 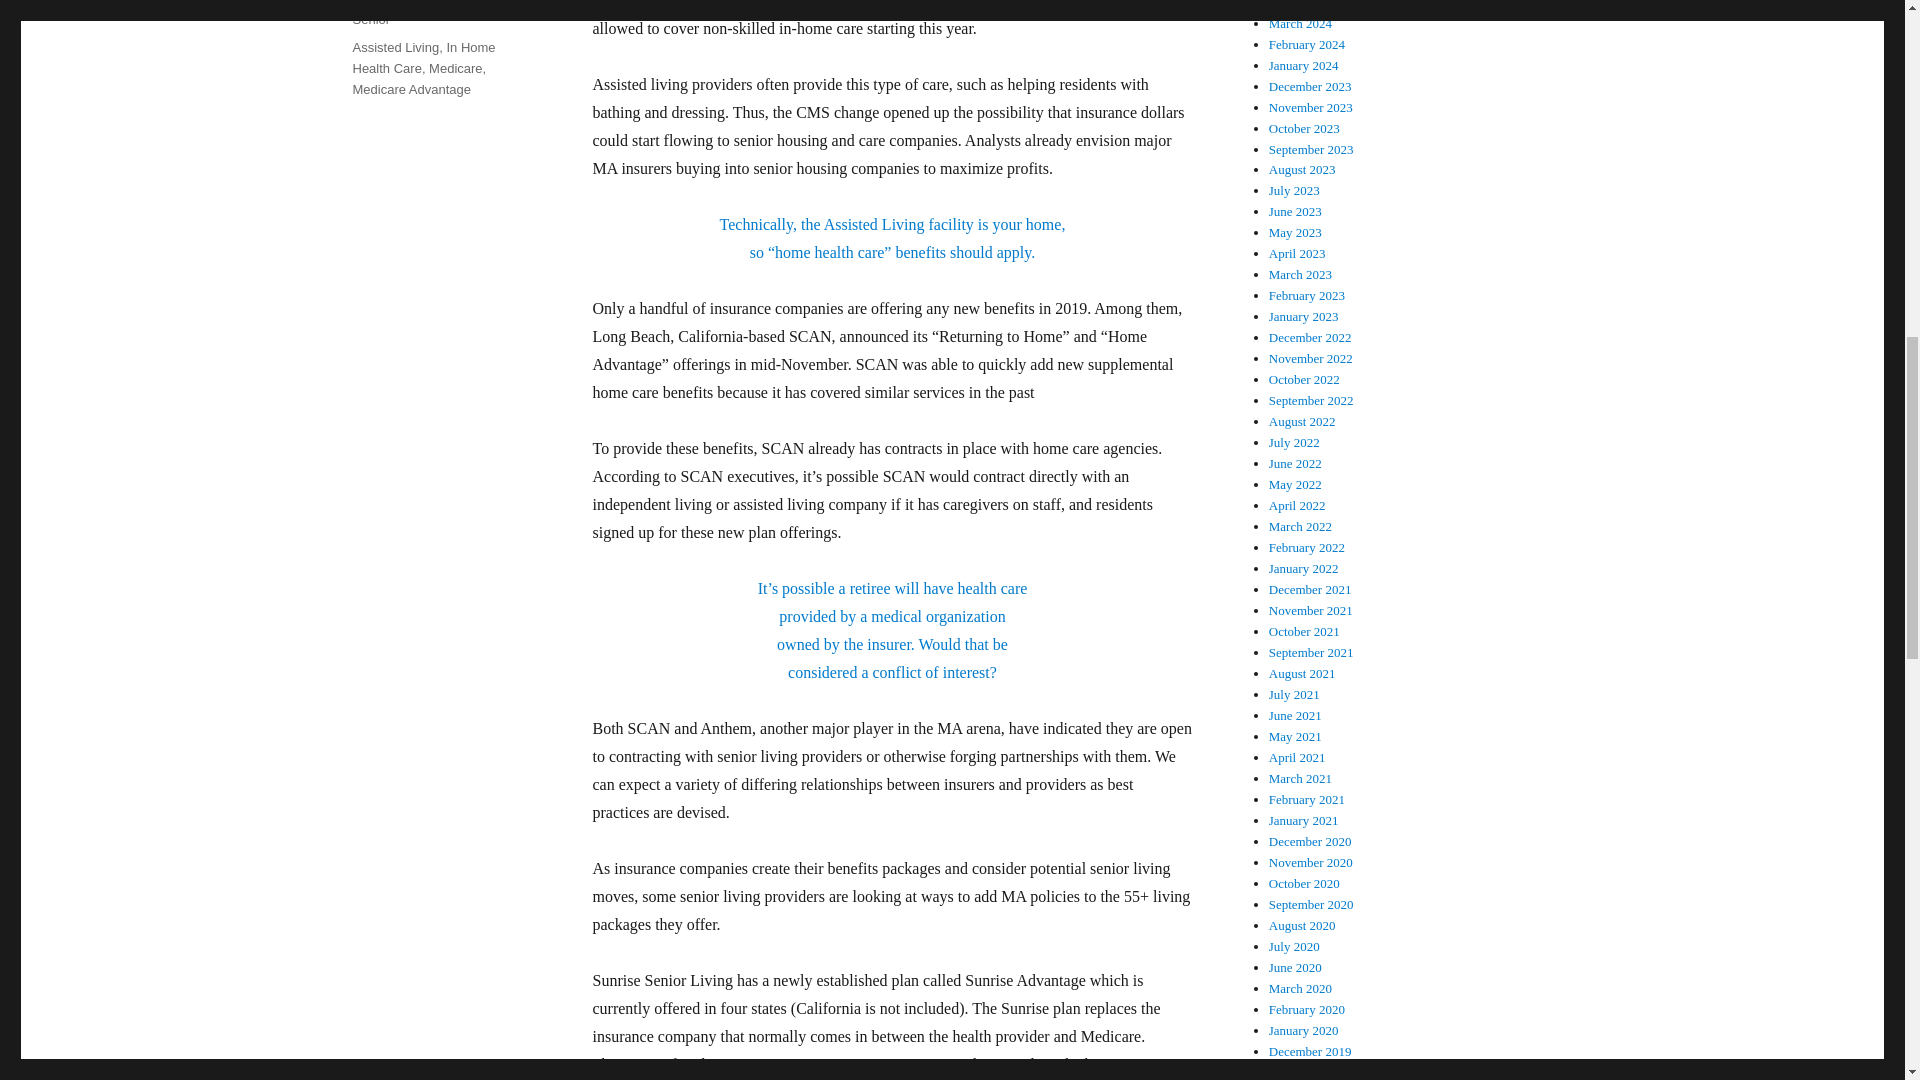 What do you see at coordinates (1294, 190) in the screenshot?
I see `July 2023` at bounding box center [1294, 190].